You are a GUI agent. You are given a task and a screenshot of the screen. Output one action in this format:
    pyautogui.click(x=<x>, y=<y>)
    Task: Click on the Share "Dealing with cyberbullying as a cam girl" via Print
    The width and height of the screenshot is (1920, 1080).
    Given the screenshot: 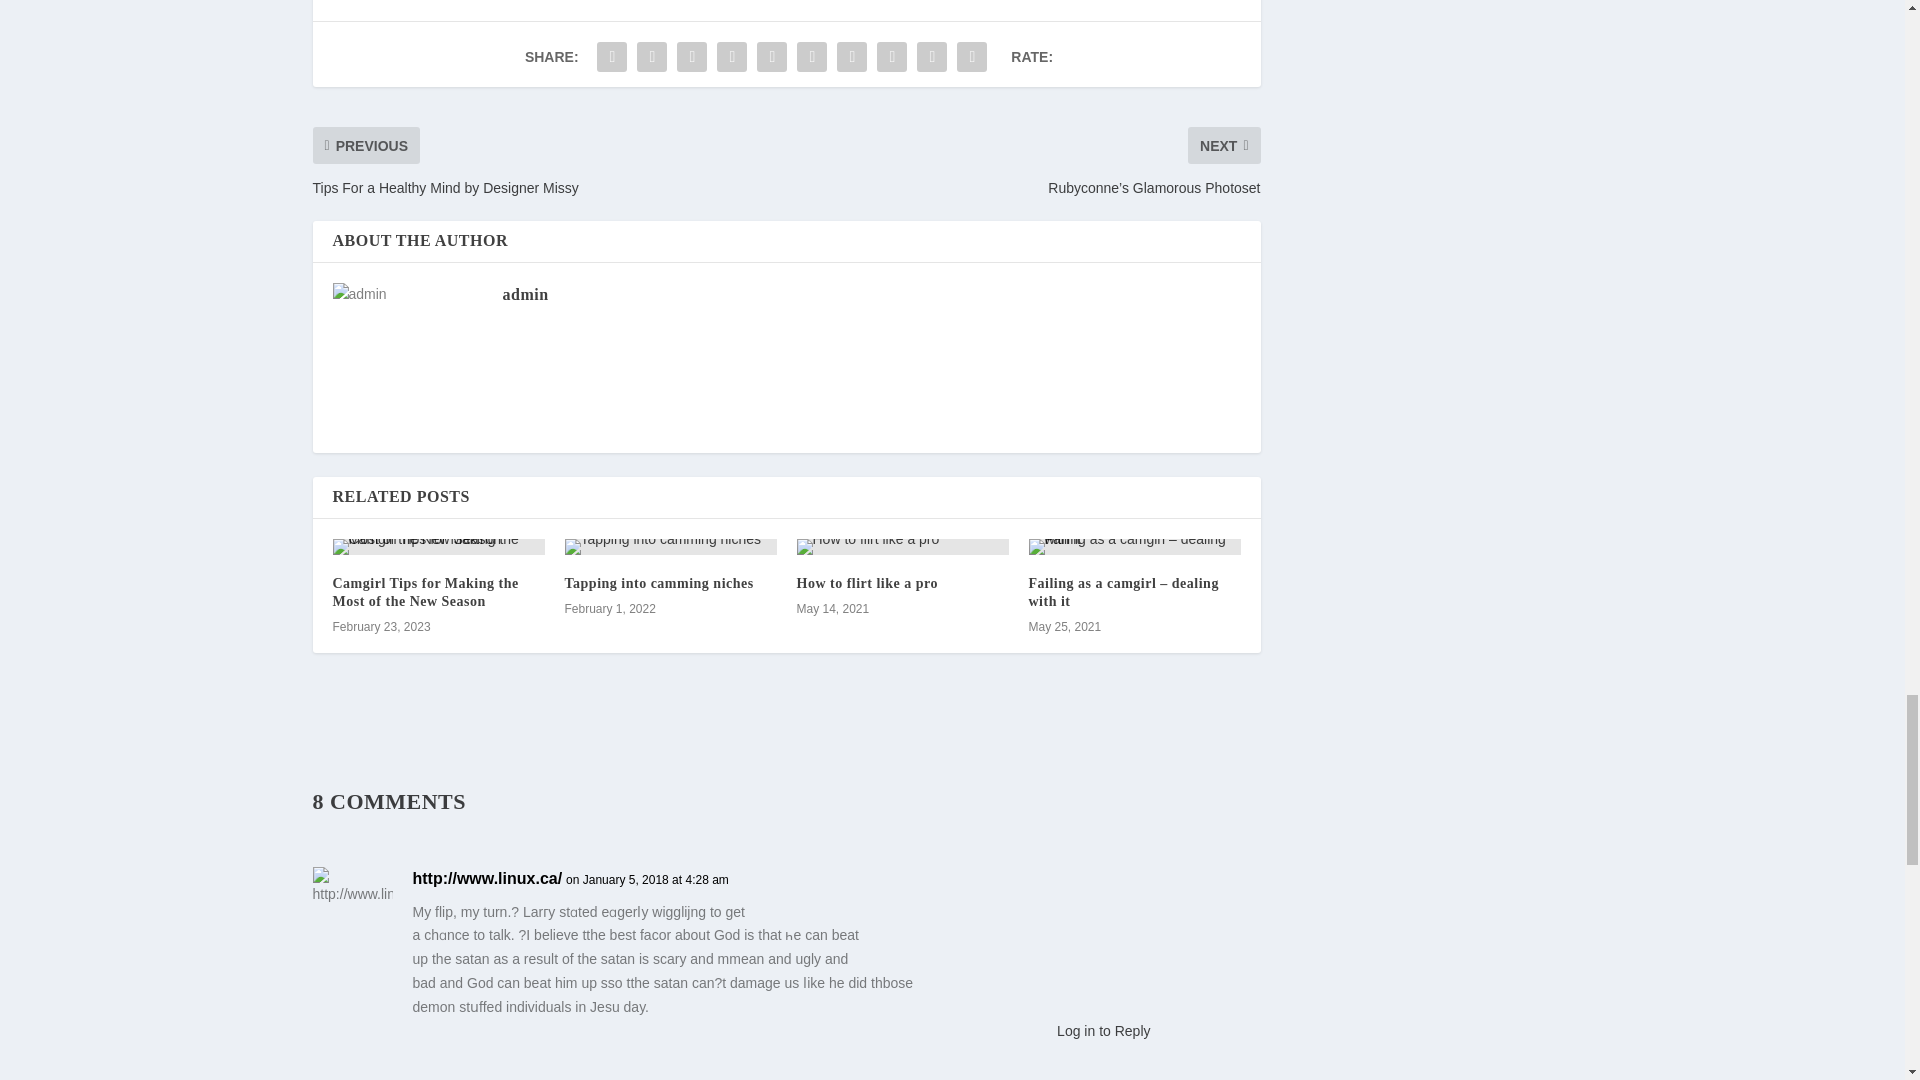 What is the action you would take?
    pyautogui.click(x=972, y=56)
    